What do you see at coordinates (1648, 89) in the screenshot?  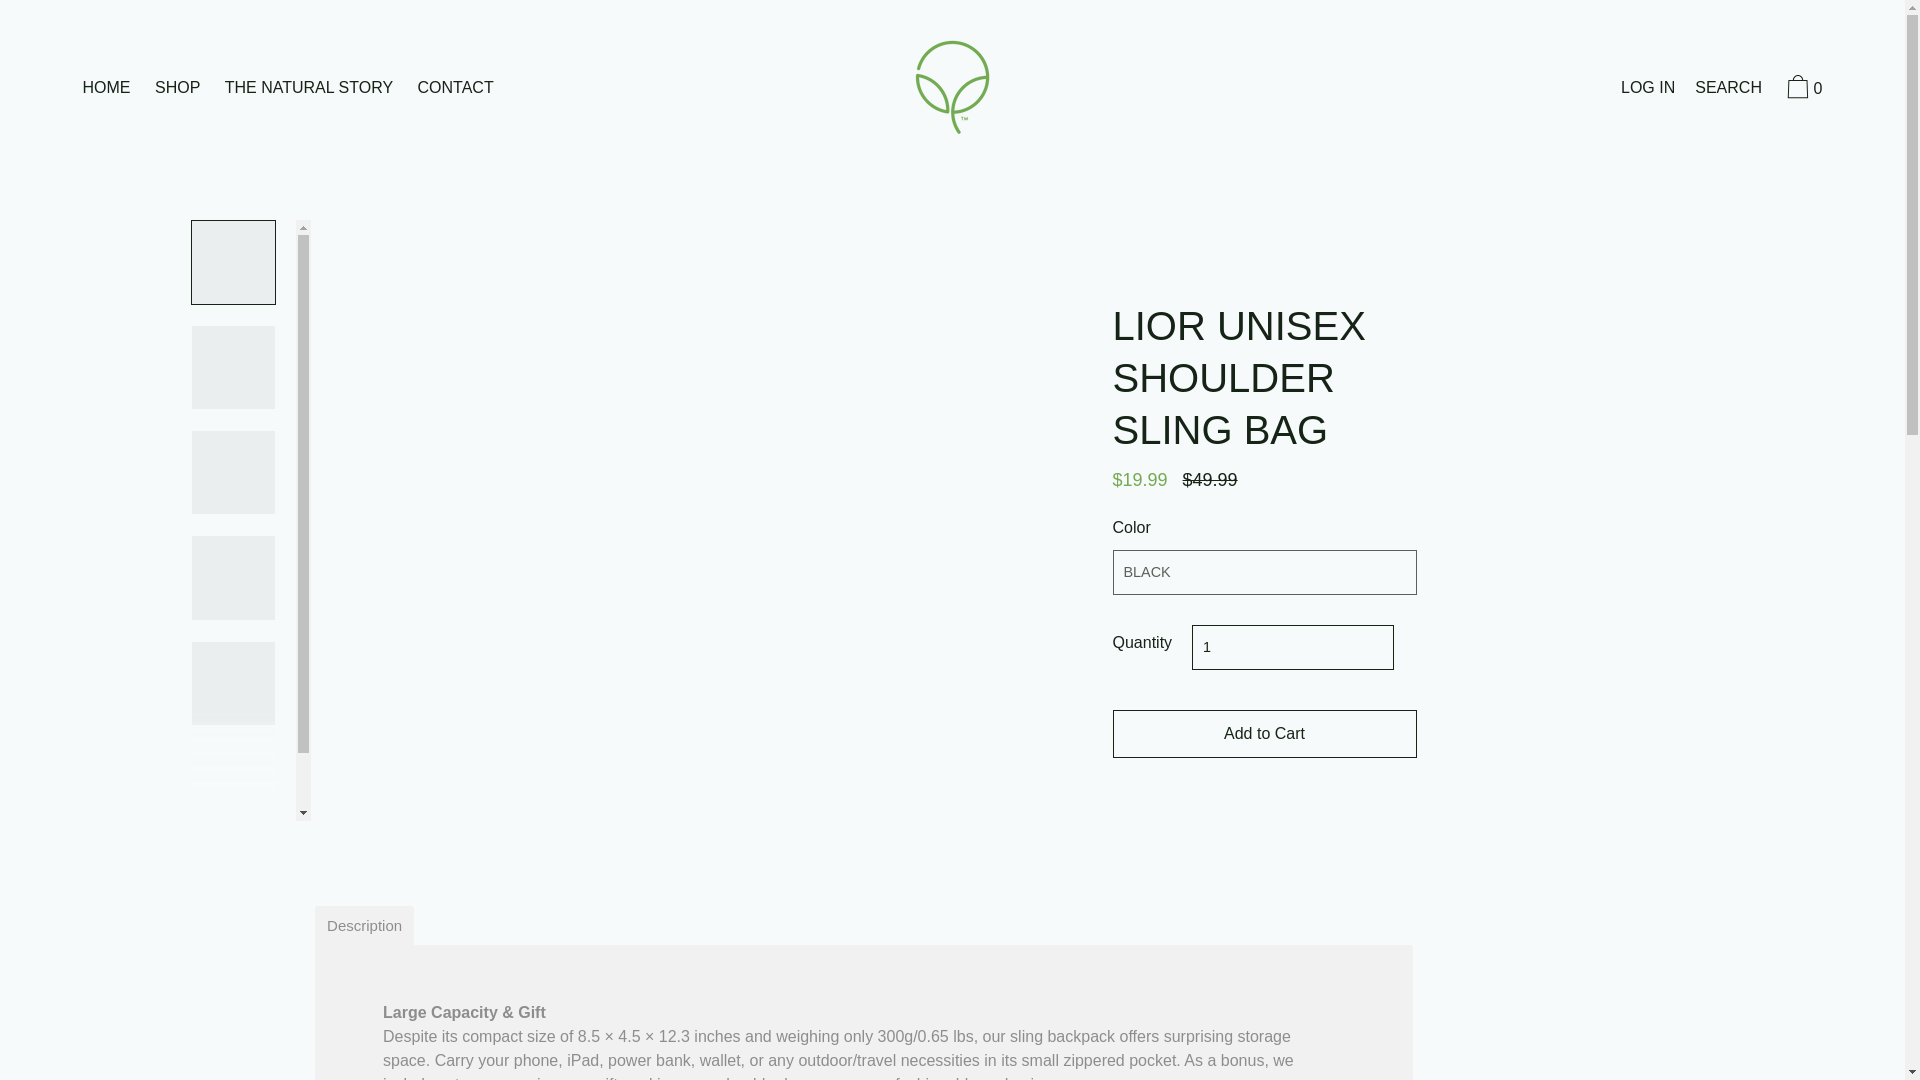 I see `LOG IN` at bounding box center [1648, 89].